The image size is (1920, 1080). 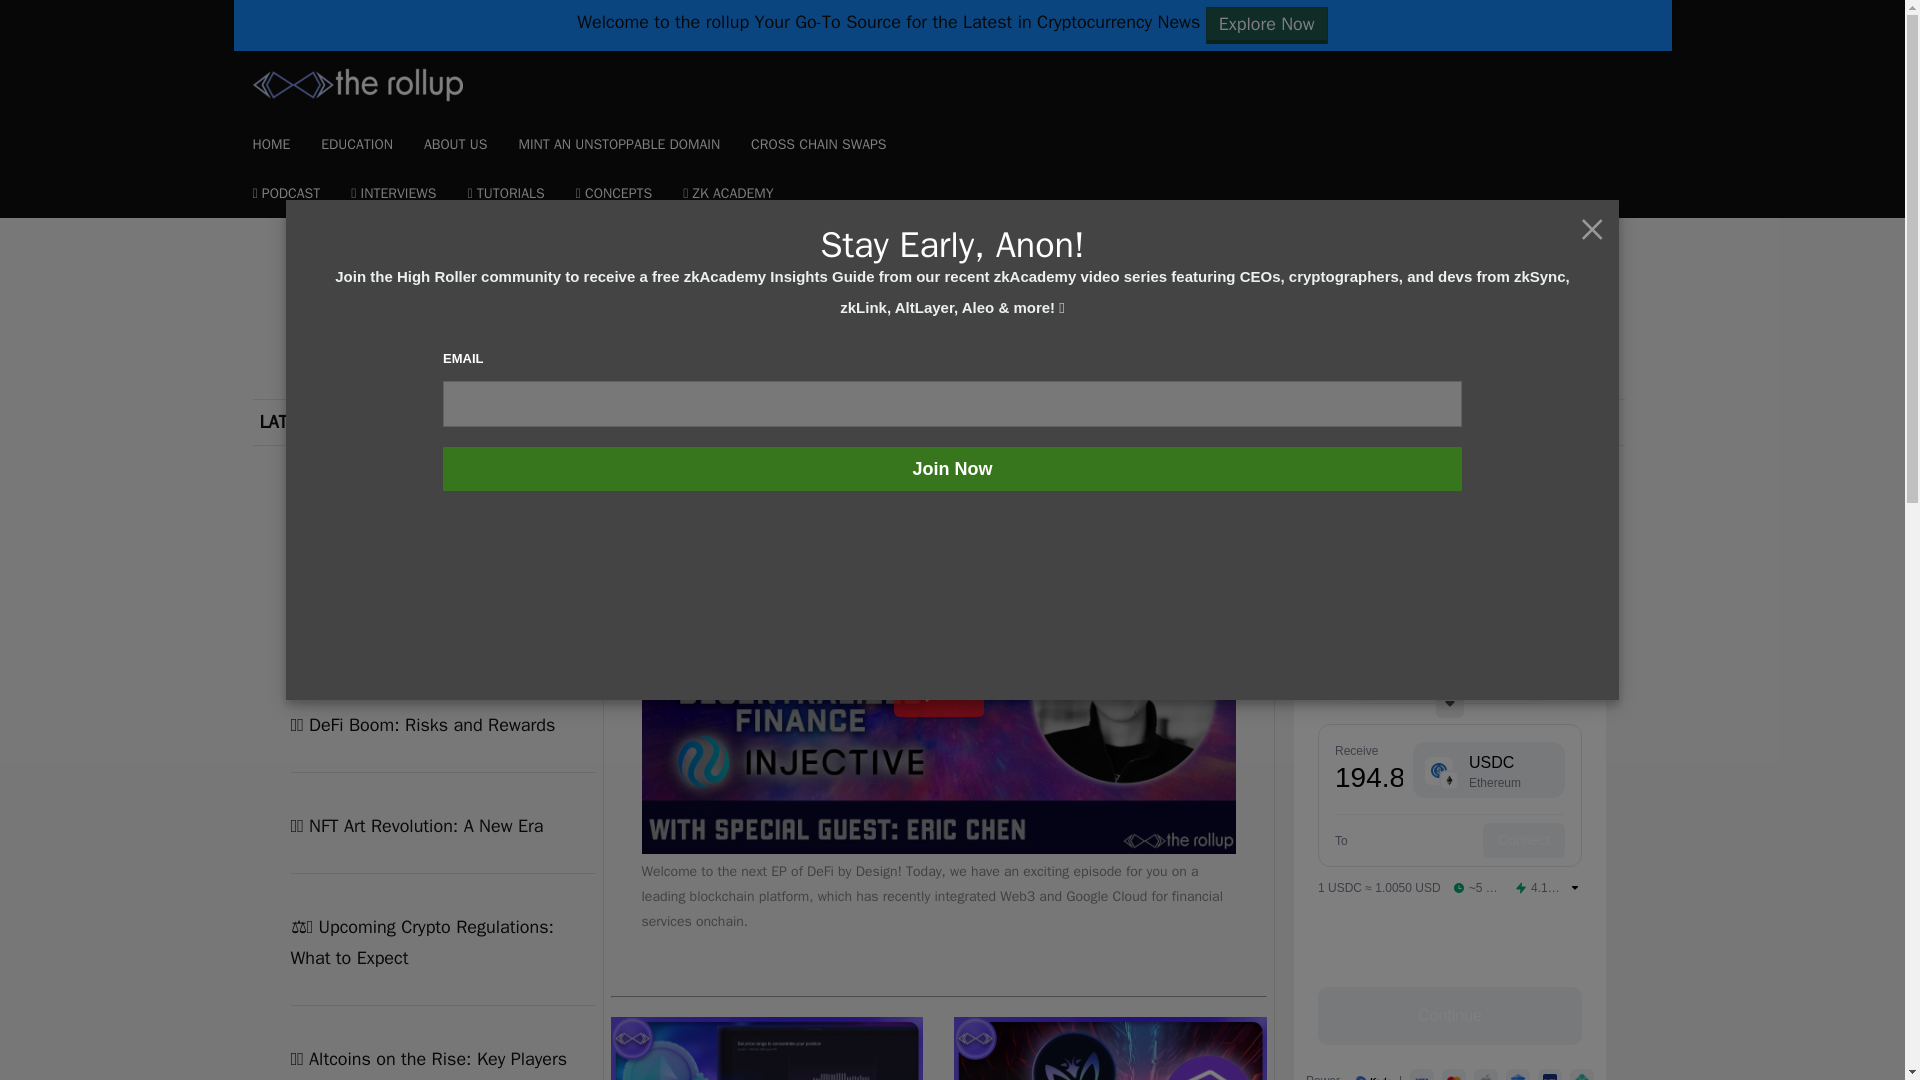 What do you see at coordinates (1266, 25) in the screenshot?
I see `Explore Now` at bounding box center [1266, 25].